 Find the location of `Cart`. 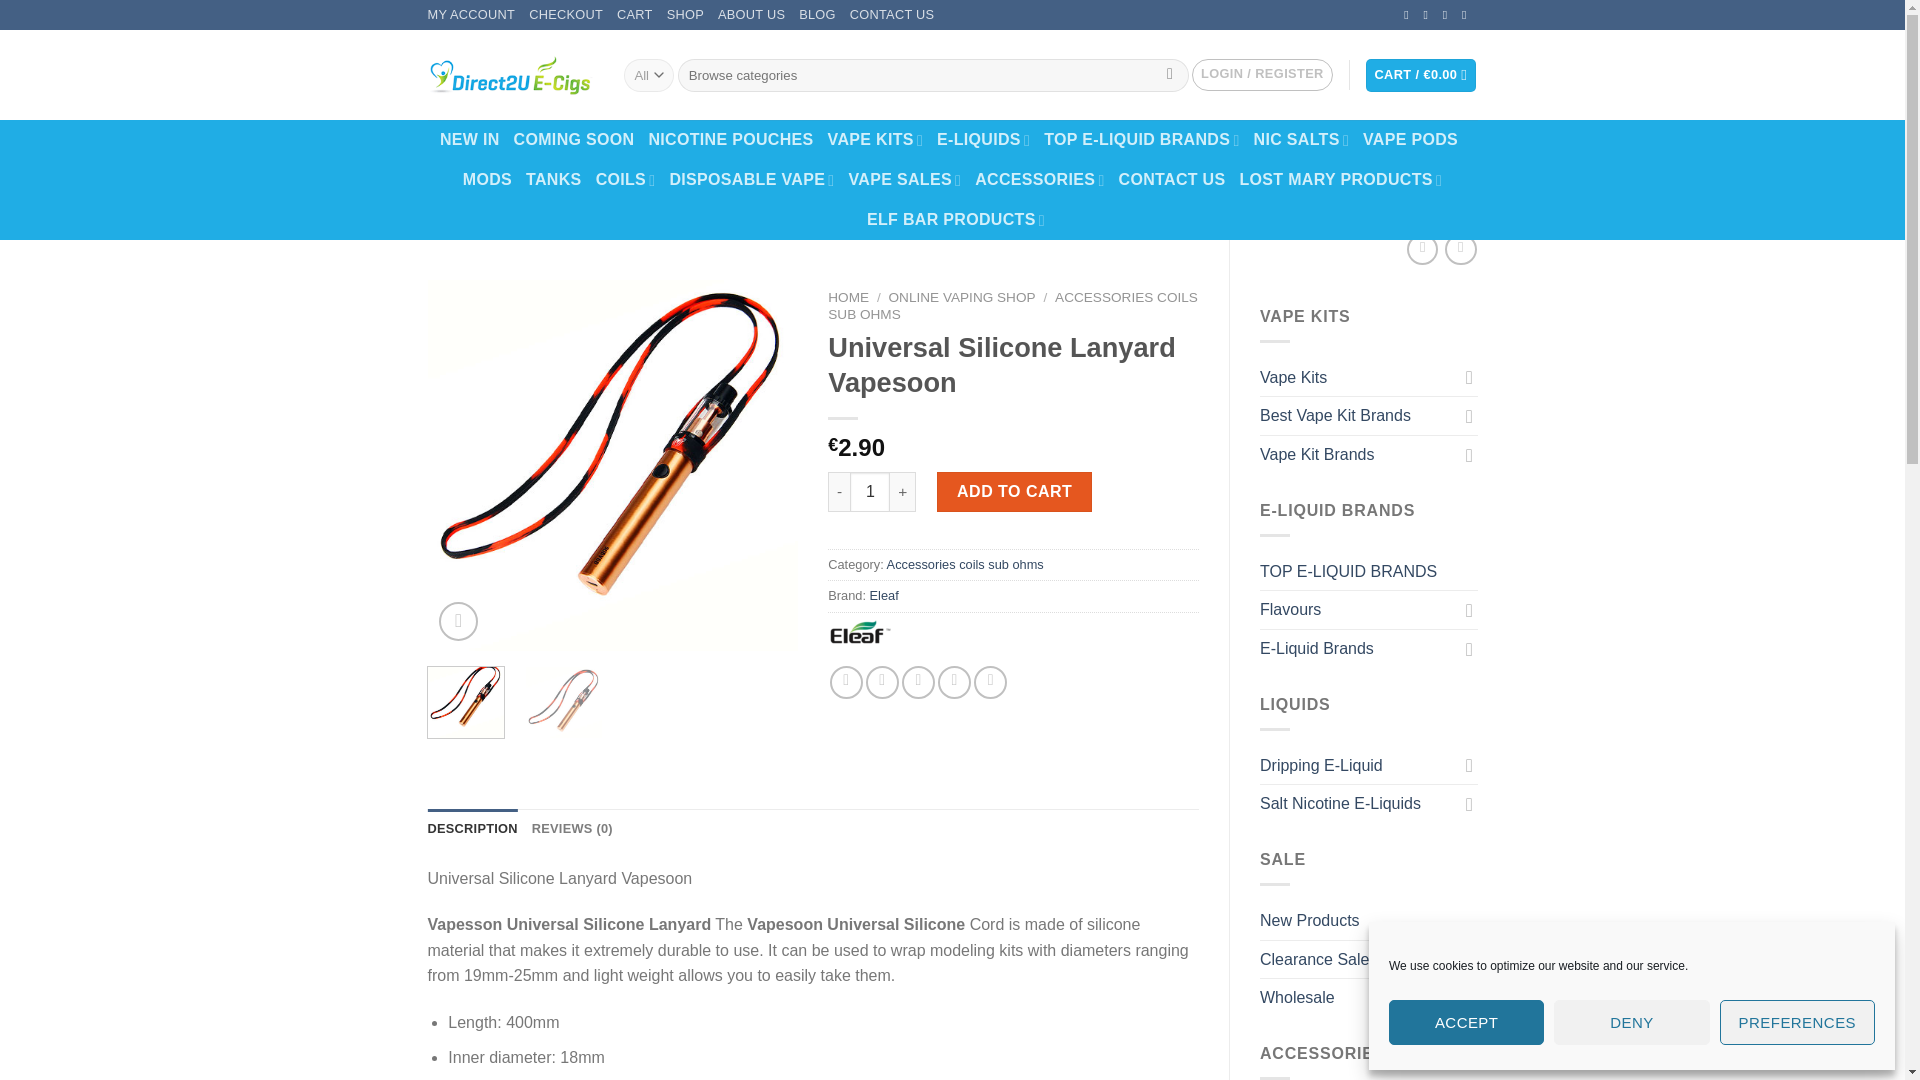

Cart is located at coordinates (1420, 75).